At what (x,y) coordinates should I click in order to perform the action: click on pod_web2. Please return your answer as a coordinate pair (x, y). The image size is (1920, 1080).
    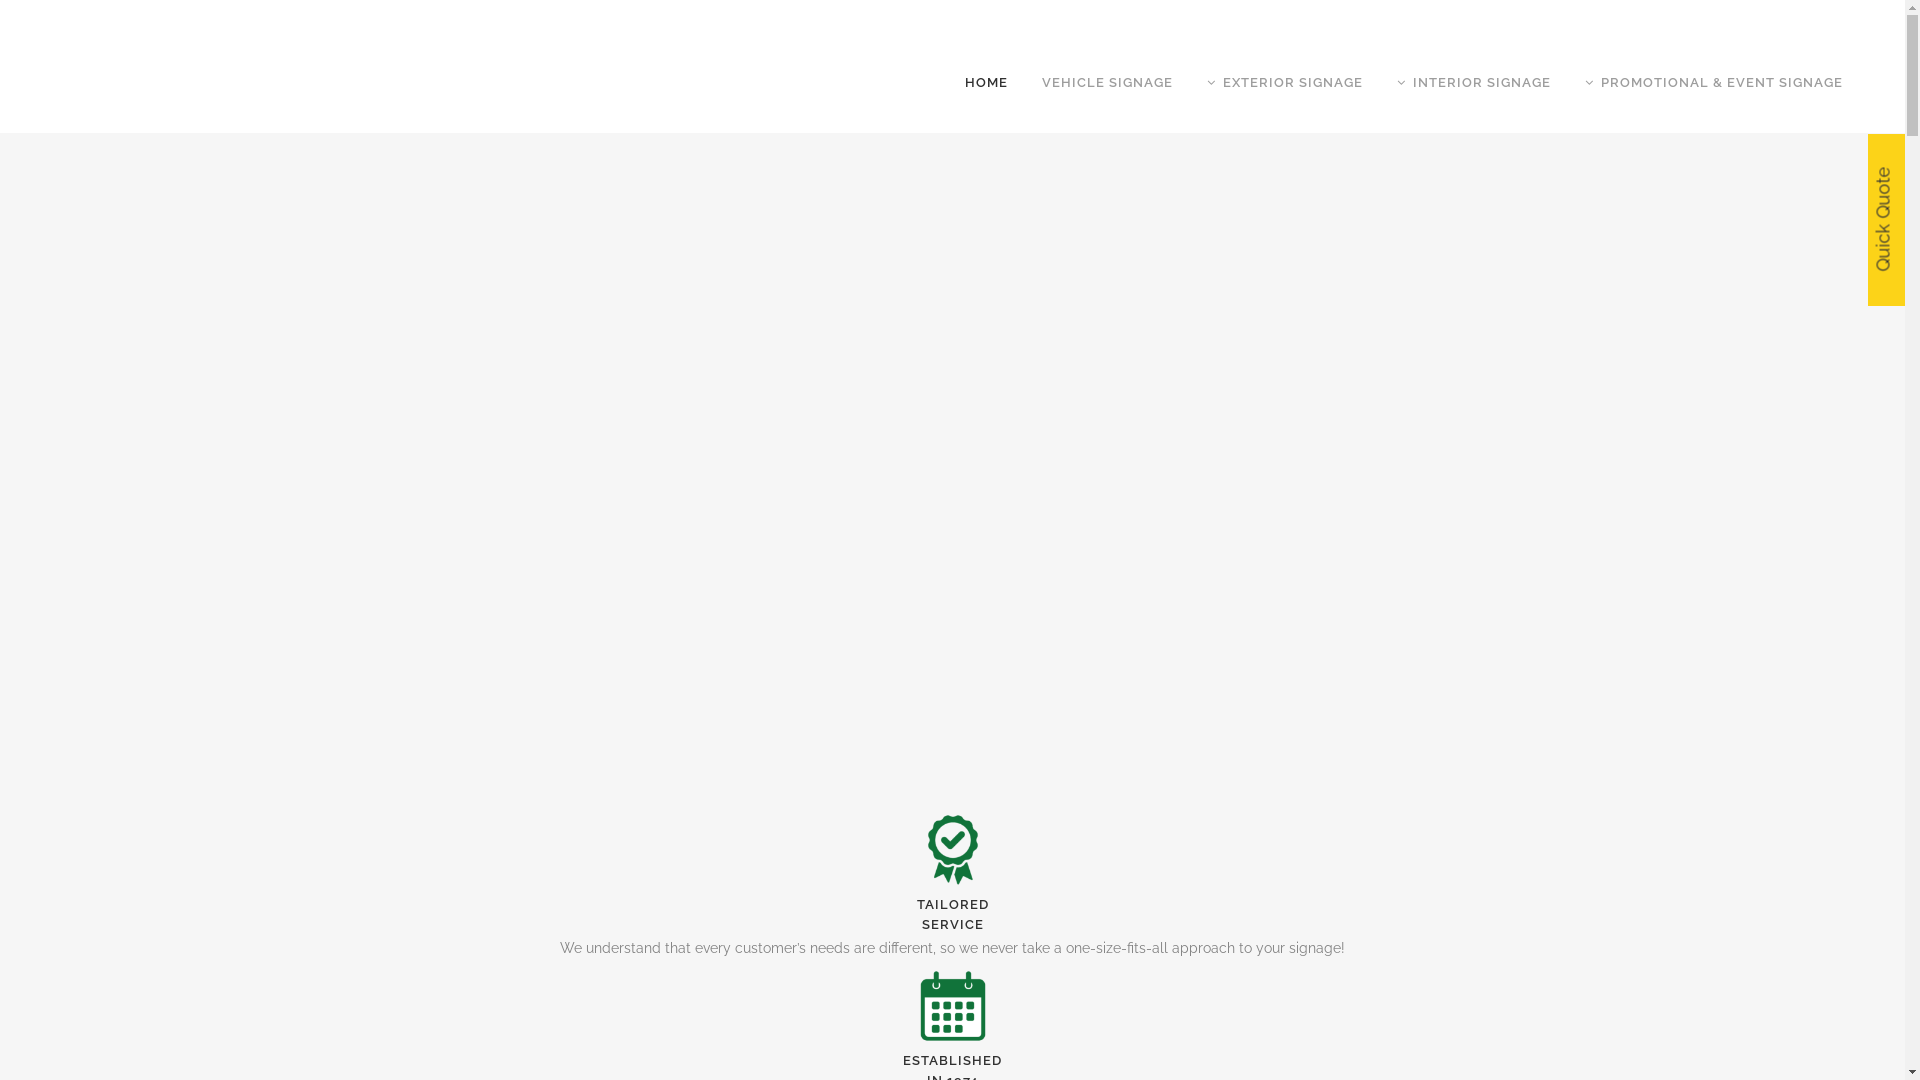
    Looking at the image, I should click on (953, 1006).